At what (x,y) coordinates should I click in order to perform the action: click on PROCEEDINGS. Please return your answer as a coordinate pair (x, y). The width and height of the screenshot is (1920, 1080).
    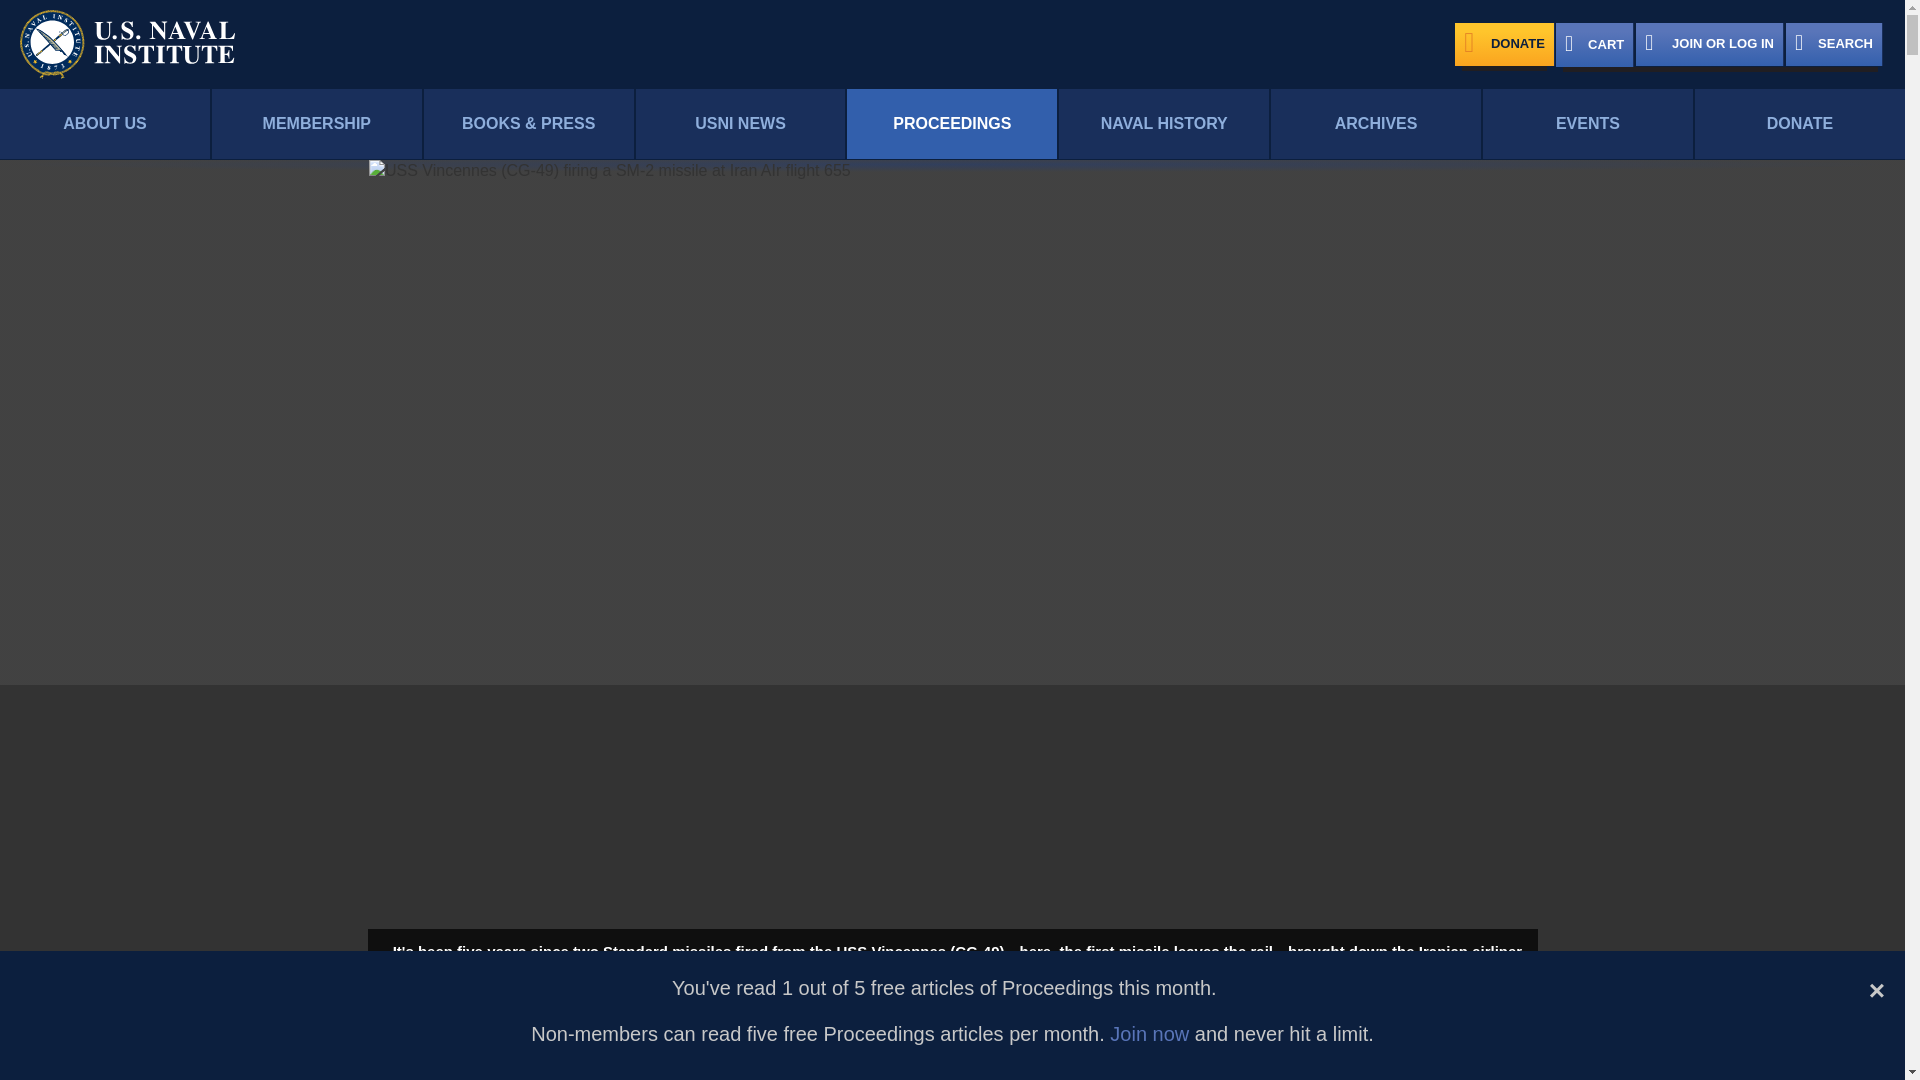
    Looking at the image, I should click on (952, 124).